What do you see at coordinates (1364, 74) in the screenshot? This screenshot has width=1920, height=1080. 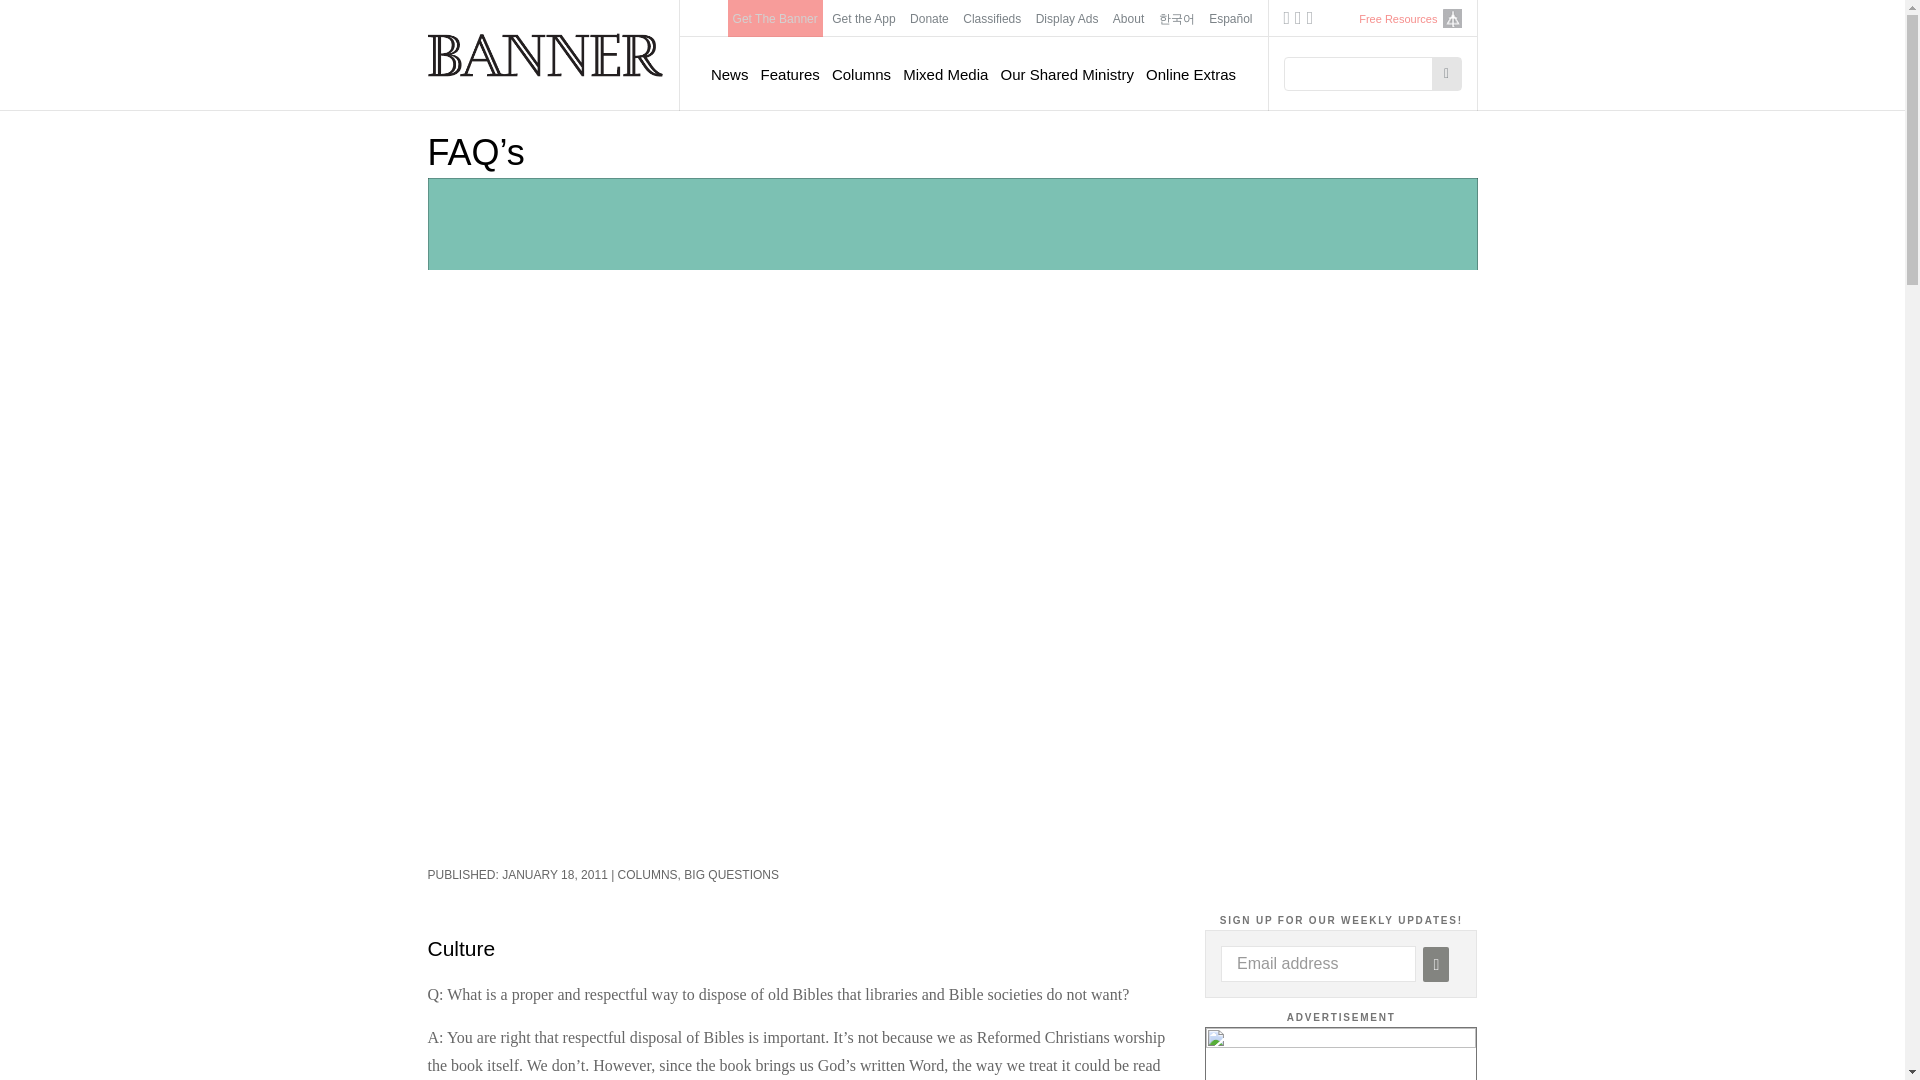 I see `Enter the terms you wish to search for.` at bounding box center [1364, 74].